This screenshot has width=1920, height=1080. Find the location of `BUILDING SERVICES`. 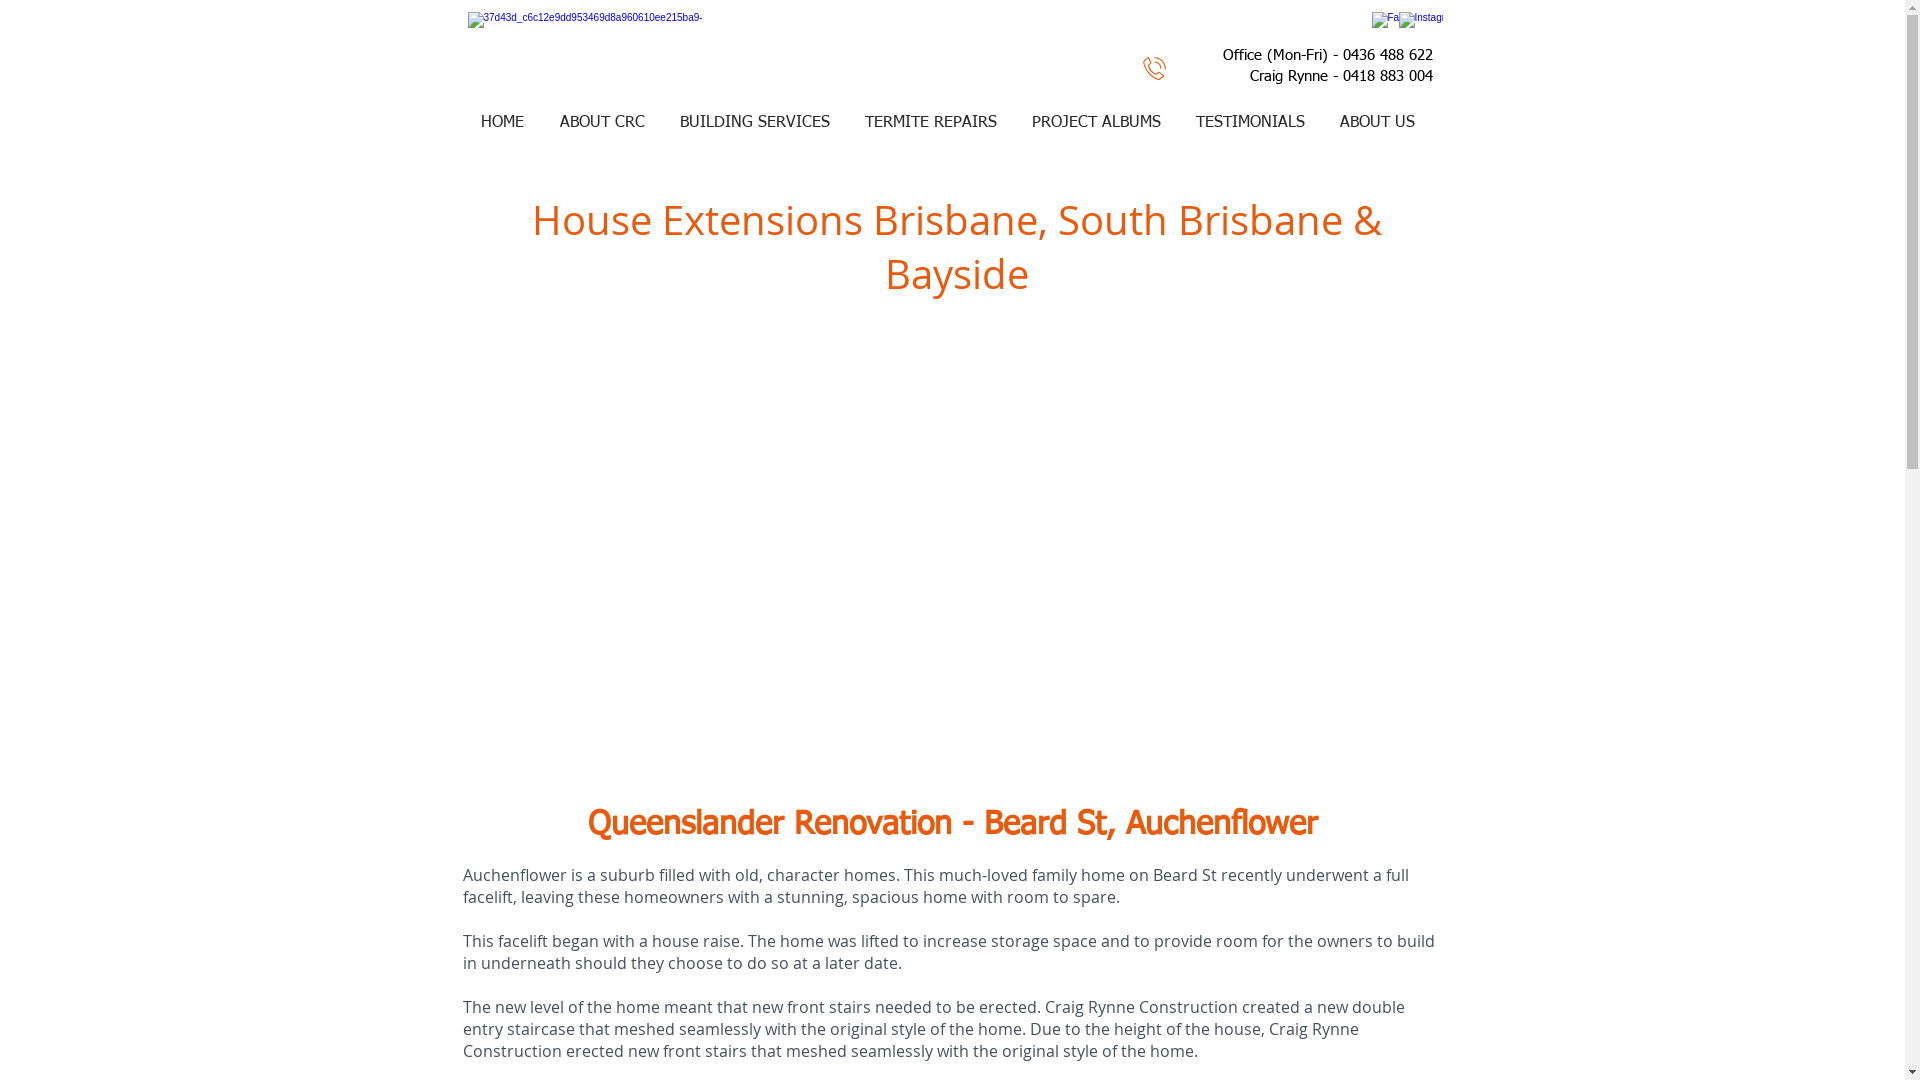

BUILDING SERVICES is located at coordinates (754, 124).